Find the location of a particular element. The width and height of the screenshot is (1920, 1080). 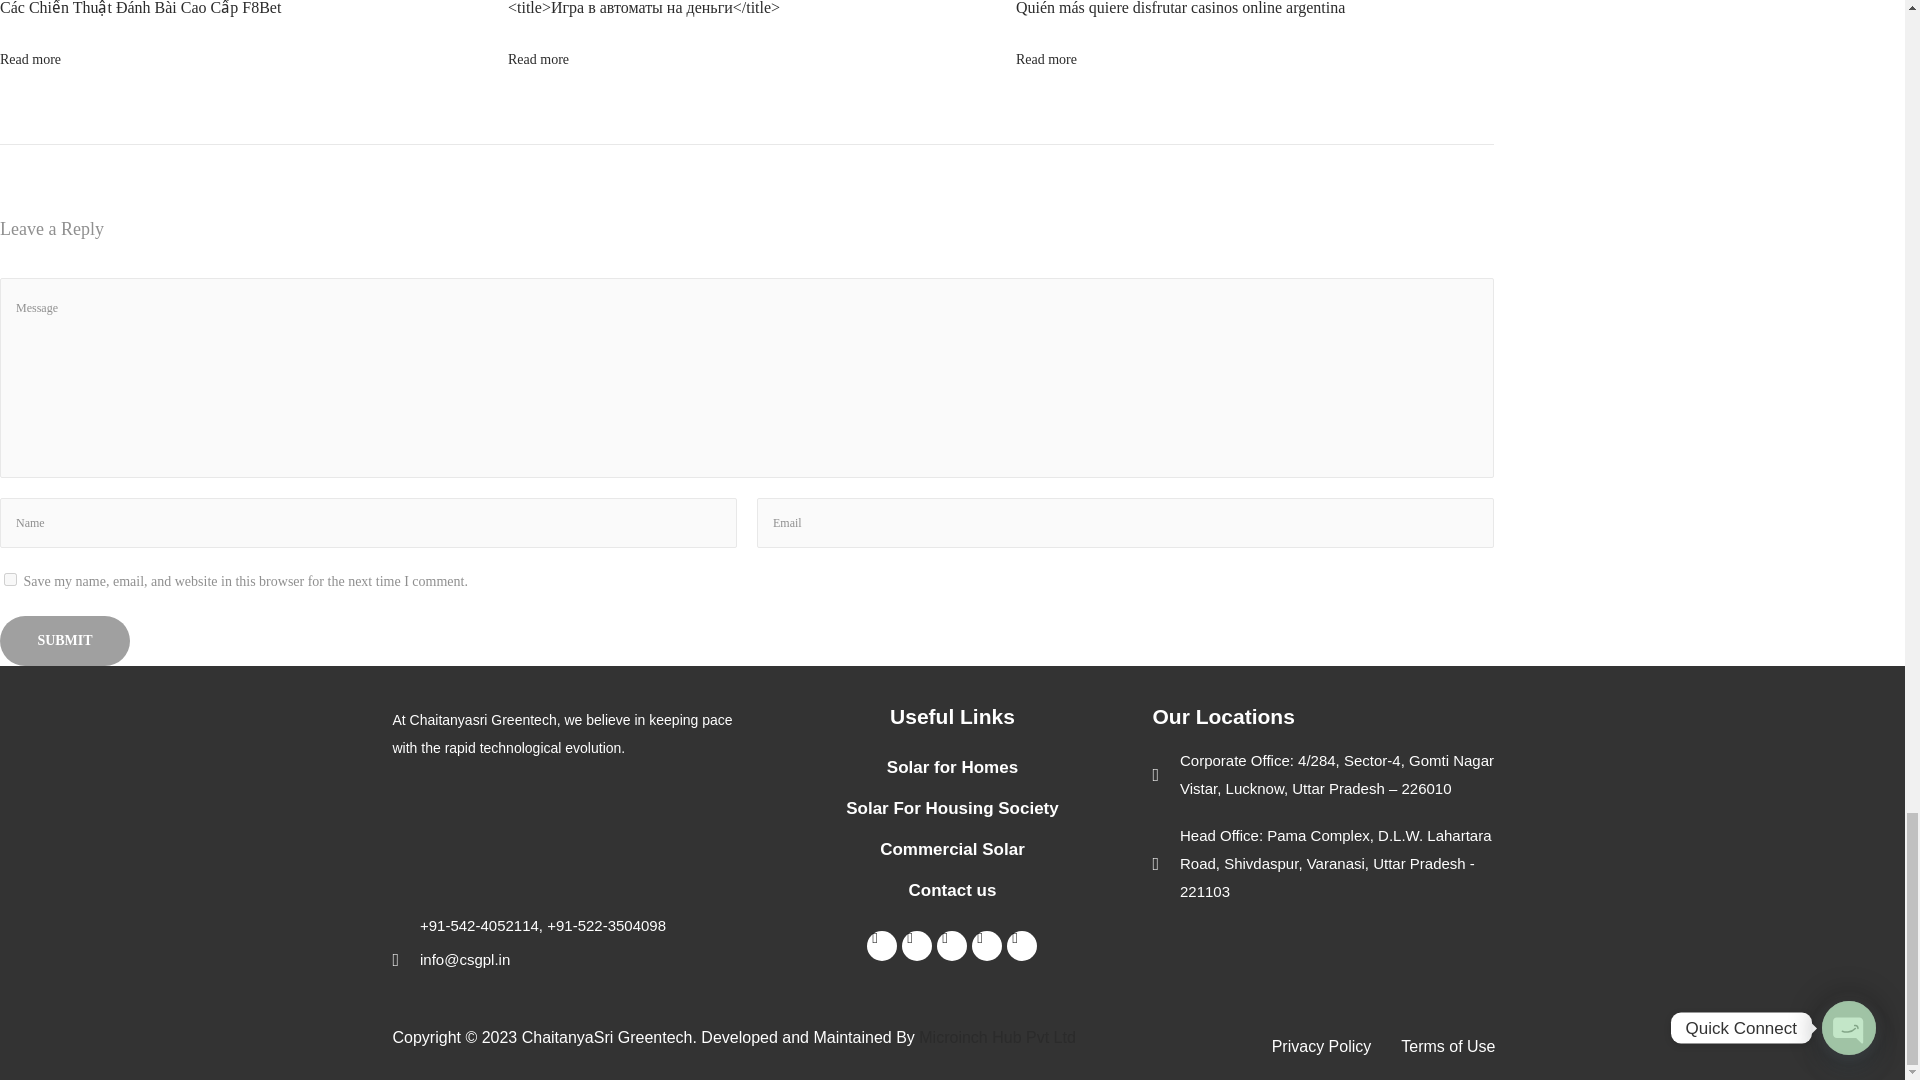

Submit is located at coordinates (65, 640).